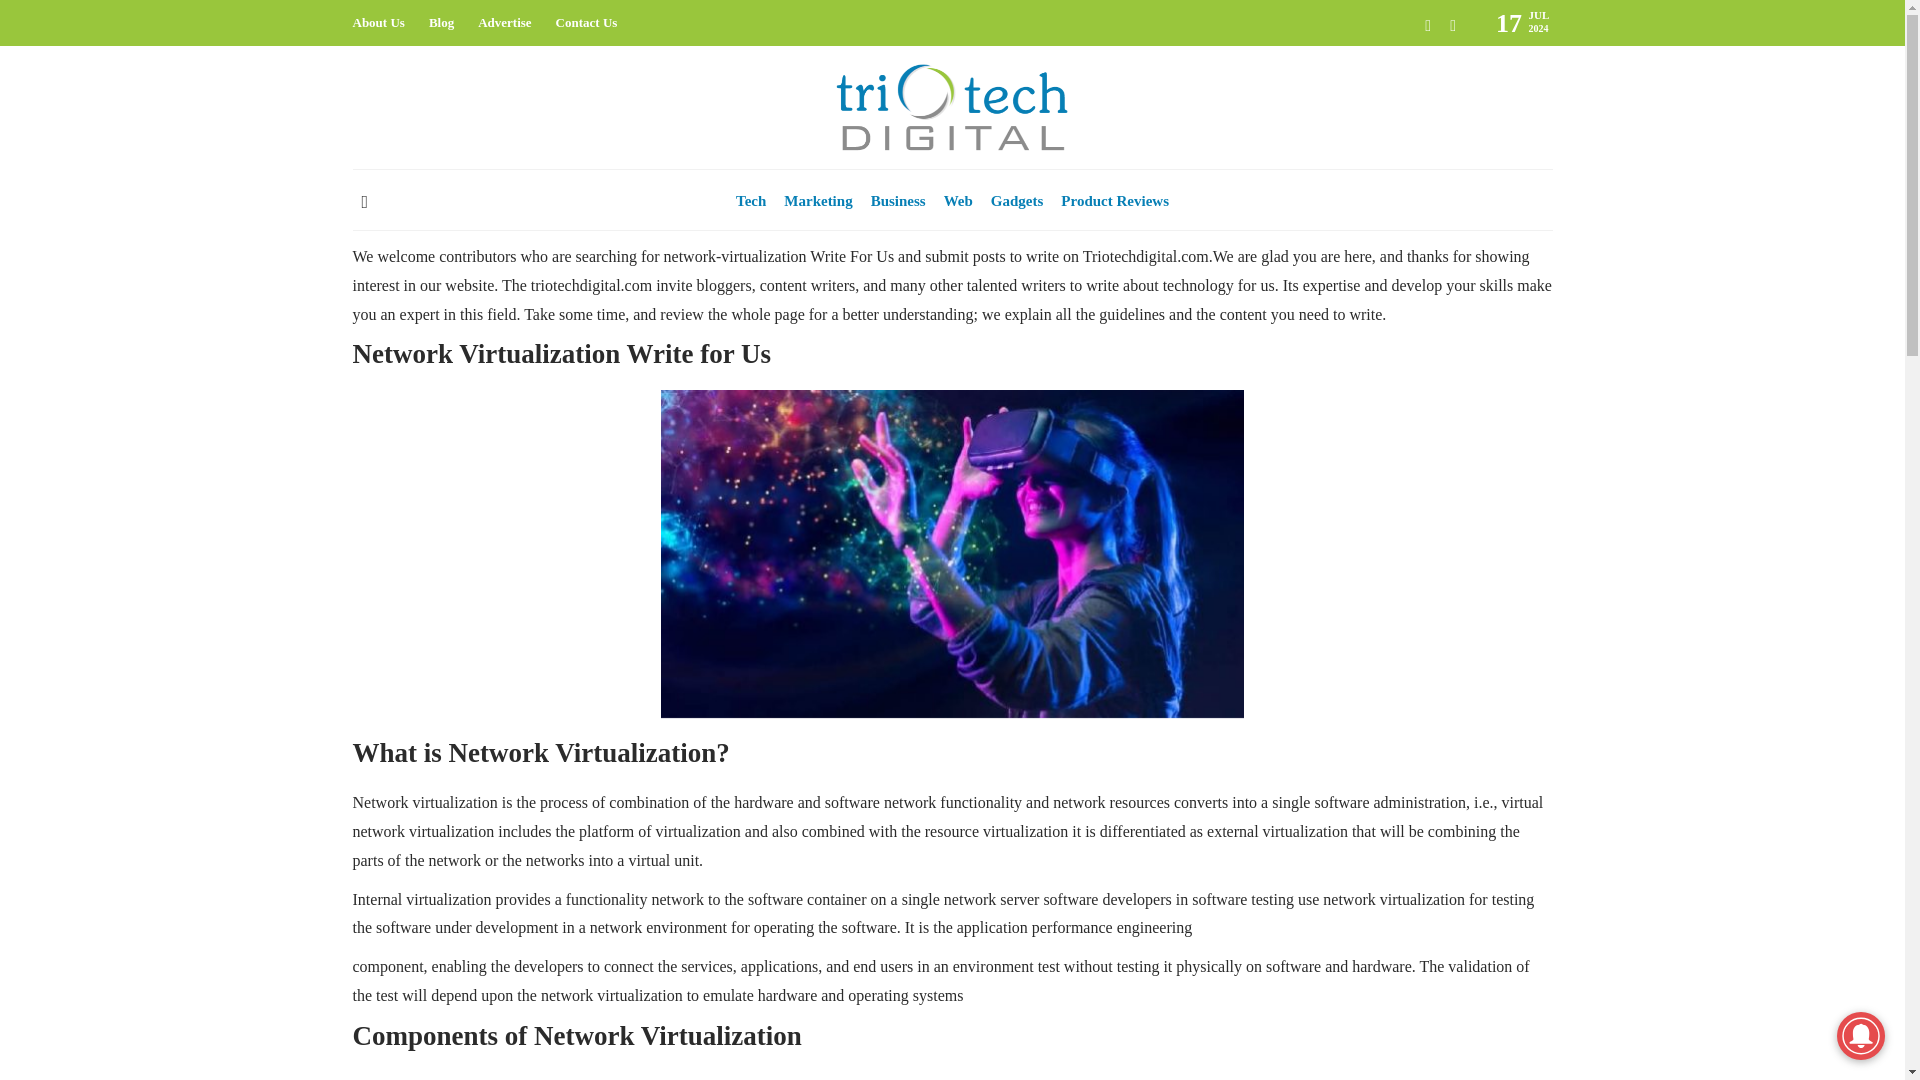 The width and height of the screenshot is (1920, 1080). What do you see at coordinates (504, 23) in the screenshot?
I see `Advertise` at bounding box center [504, 23].